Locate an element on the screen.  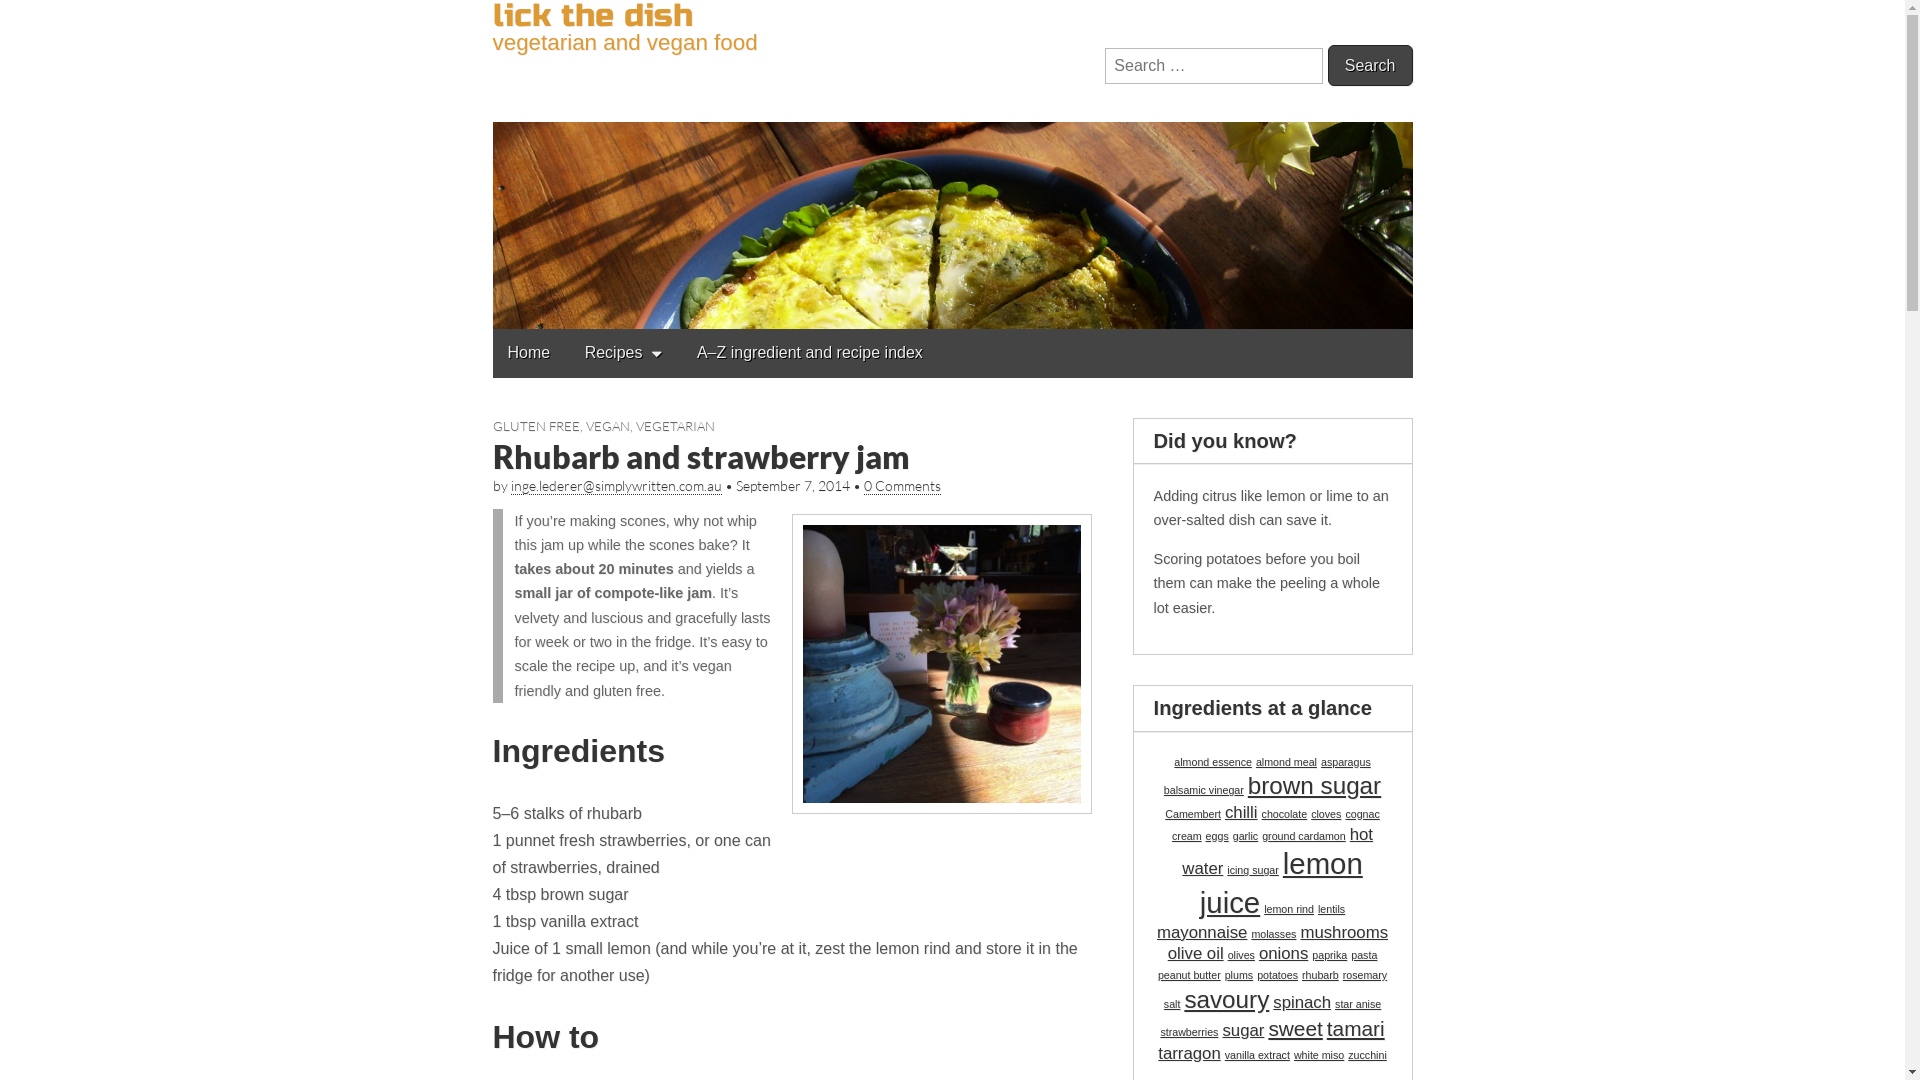
zucchini is located at coordinates (1368, 1055).